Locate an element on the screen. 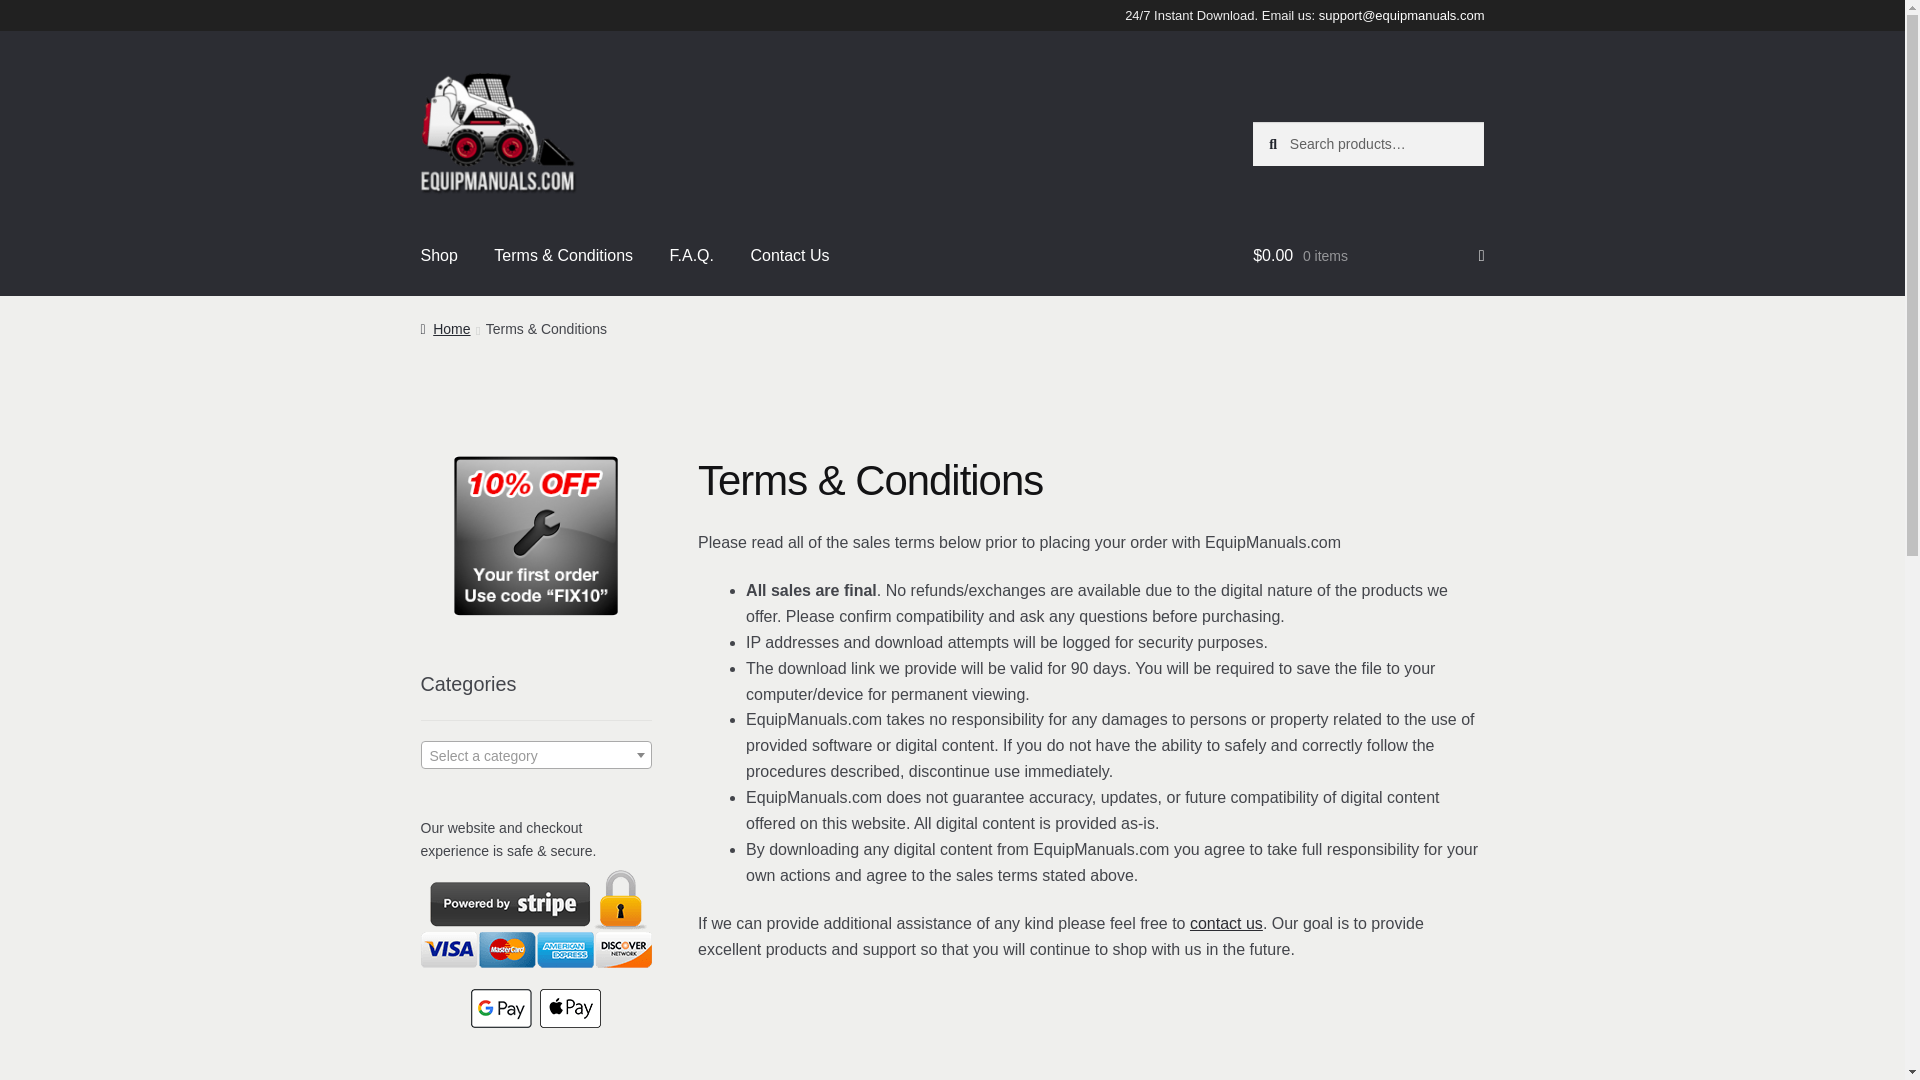 The width and height of the screenshot is (1920, 1080). Home is located at coordinates (445, 328).